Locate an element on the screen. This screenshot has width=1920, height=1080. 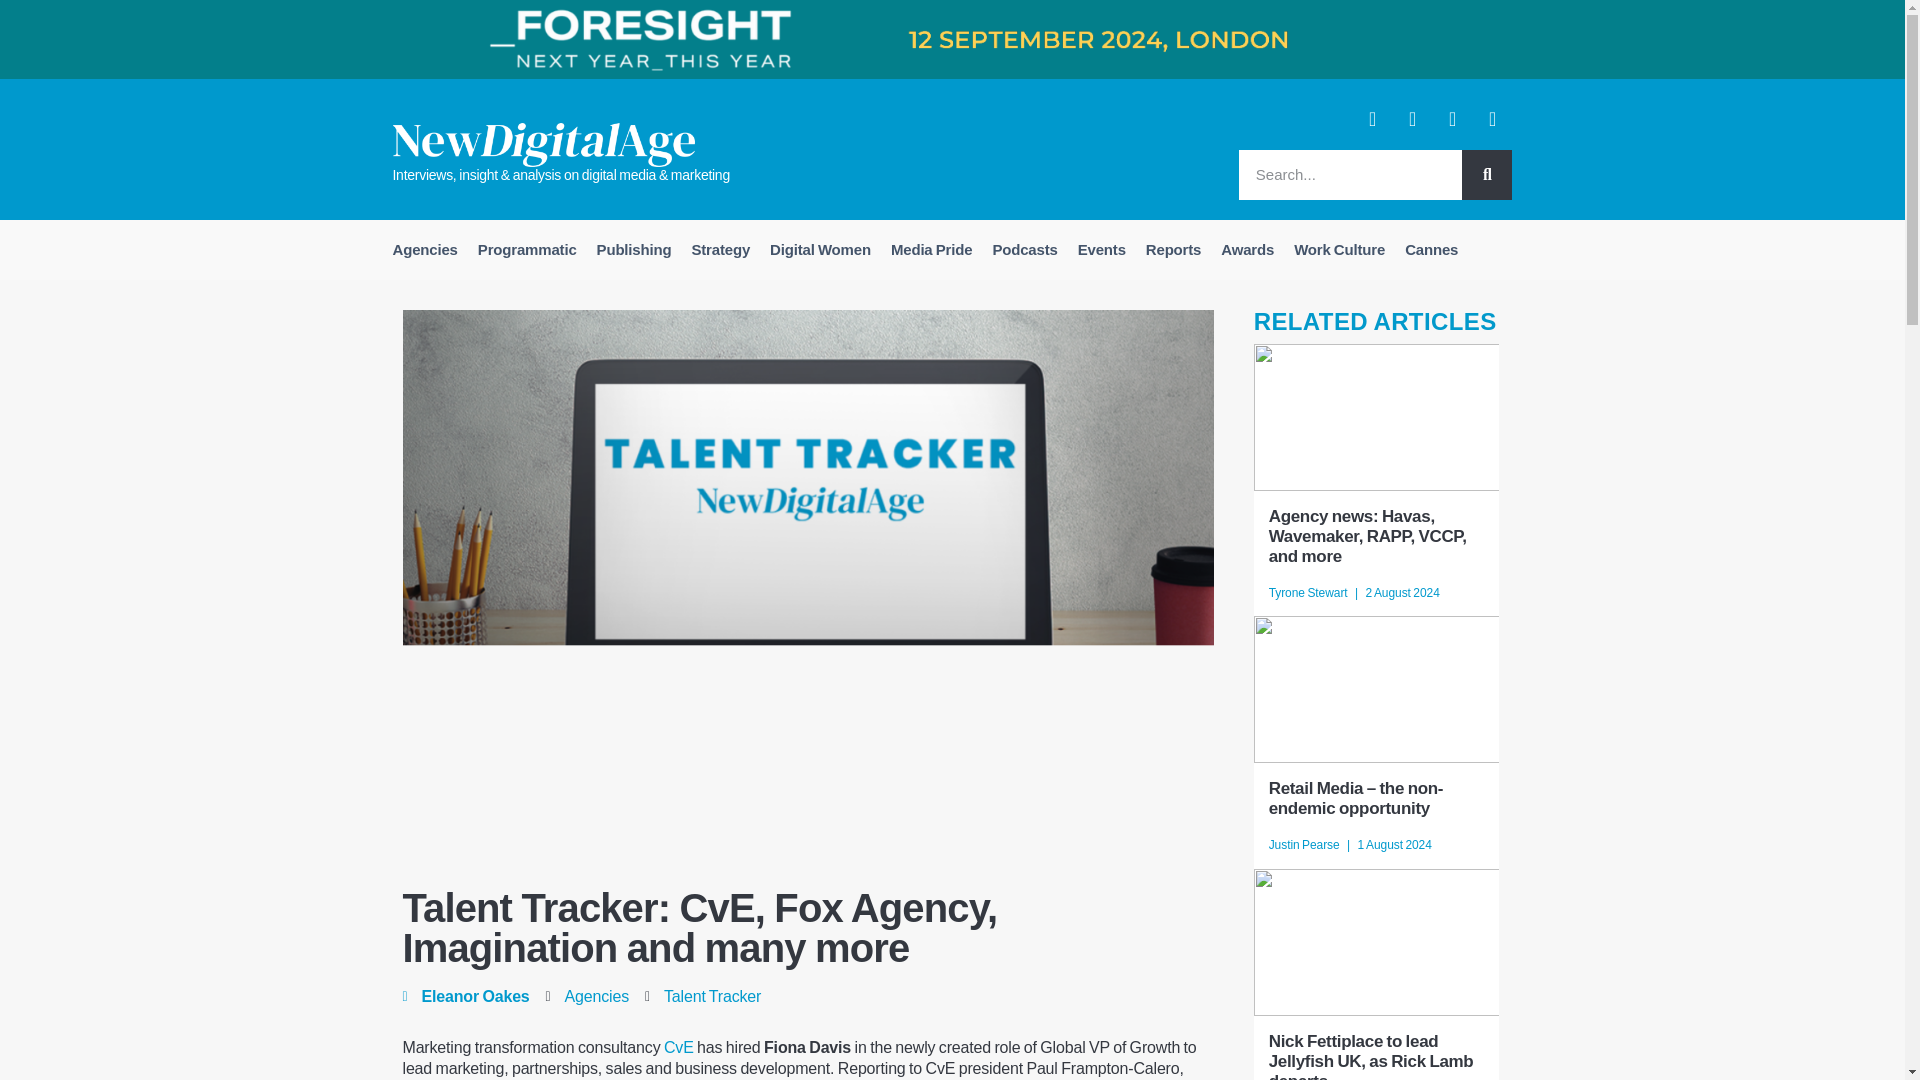
Media Pride is located at coordinates (931, 250).